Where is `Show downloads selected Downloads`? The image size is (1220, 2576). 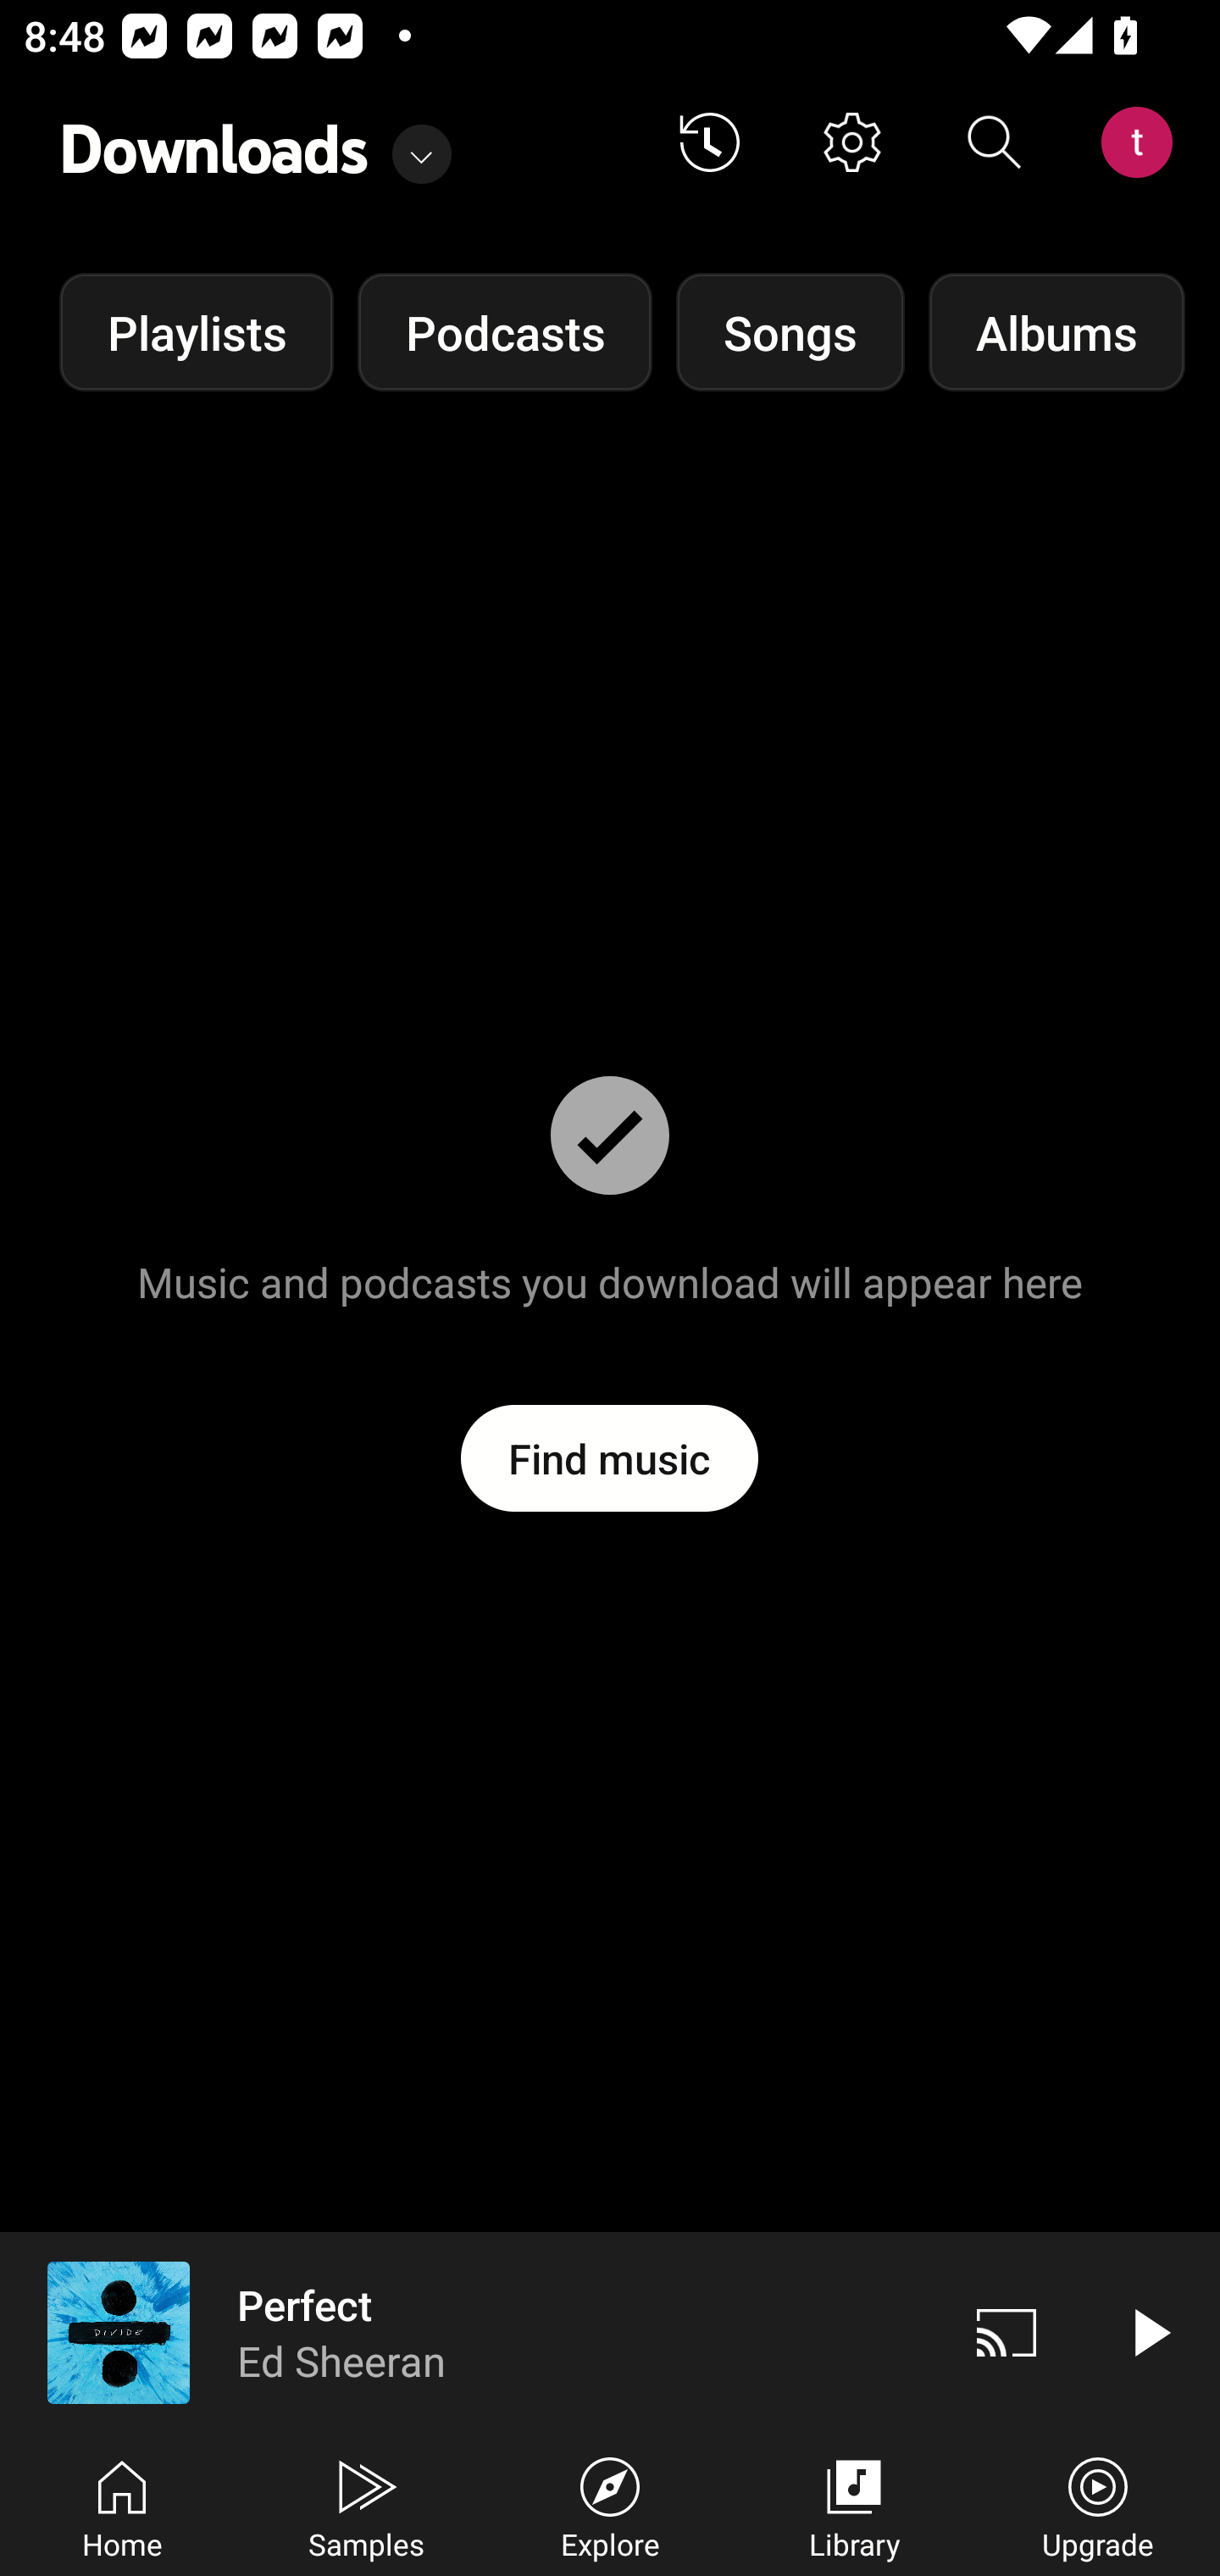 Show downloads selected Downloads is located at coordinates (256, 142).